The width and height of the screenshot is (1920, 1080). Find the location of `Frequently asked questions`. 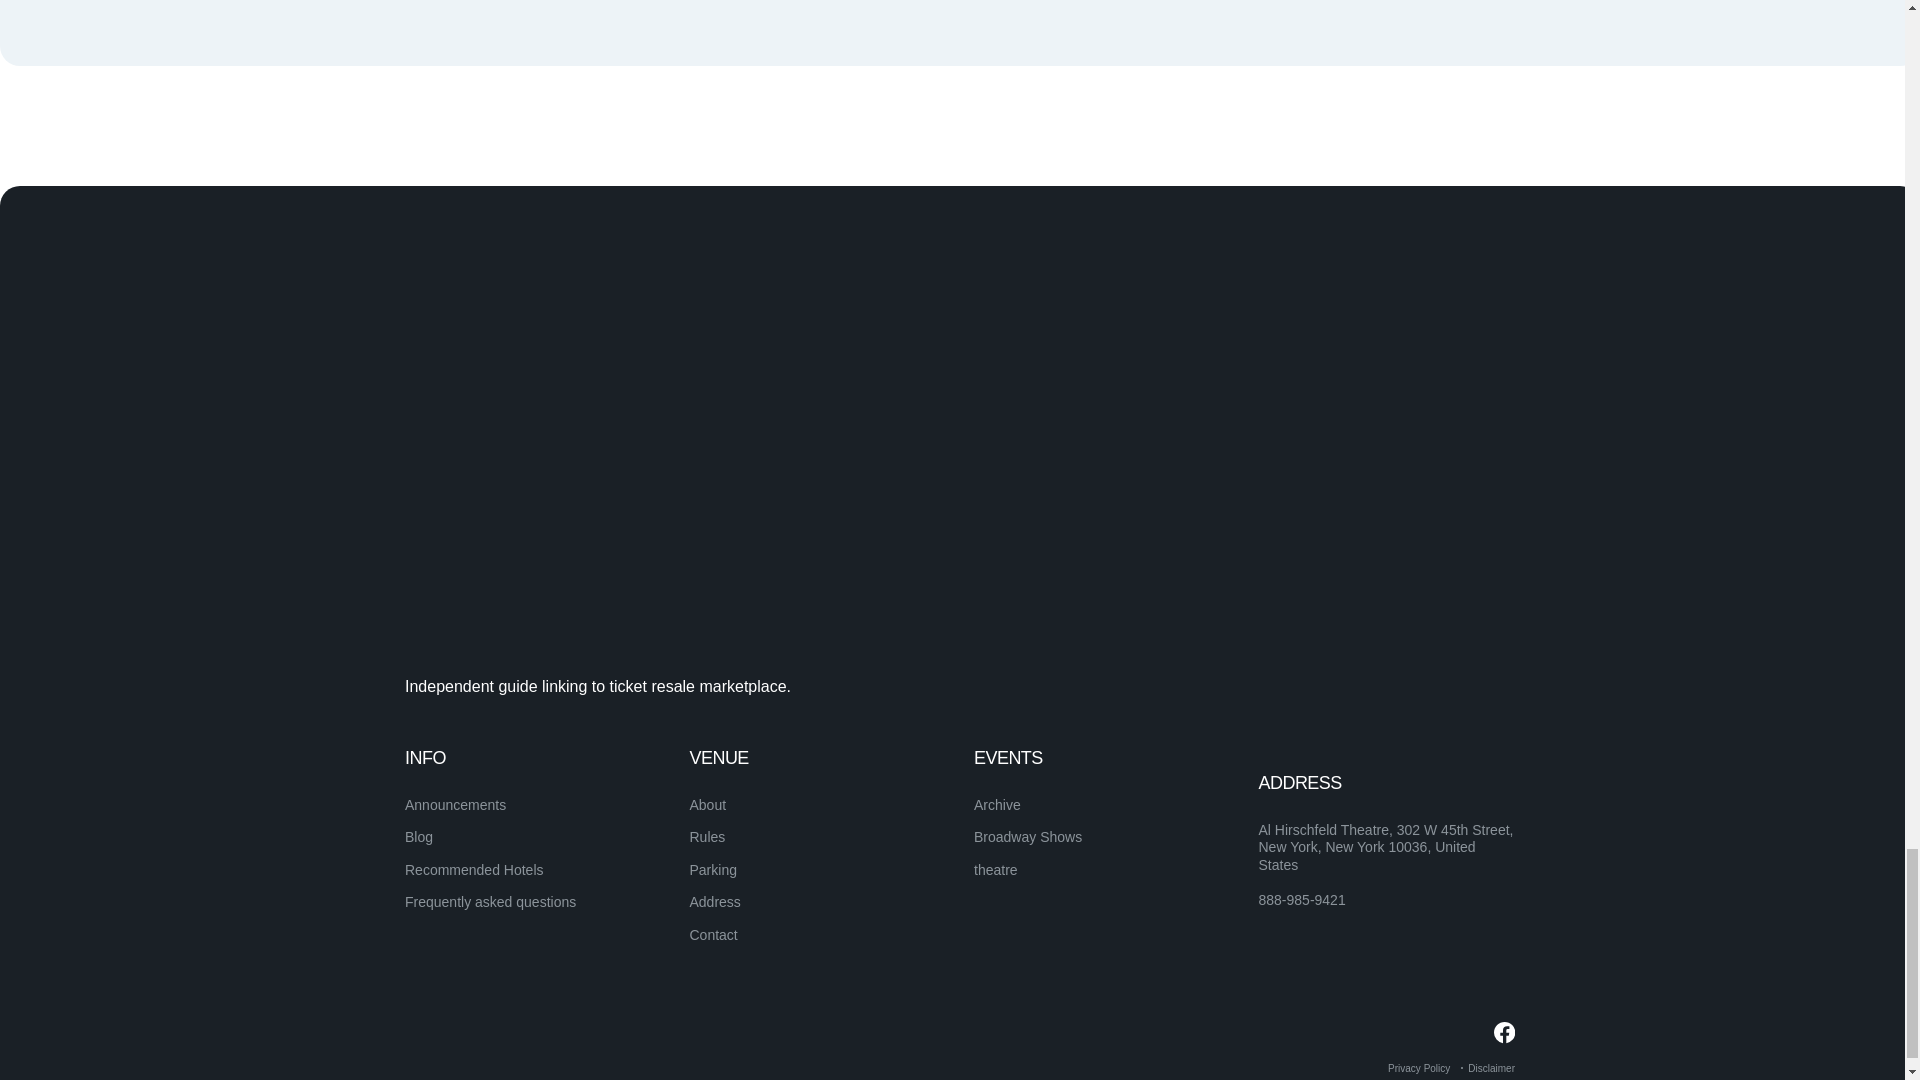

Frequently asked questions is located at coordinates (490, 902).